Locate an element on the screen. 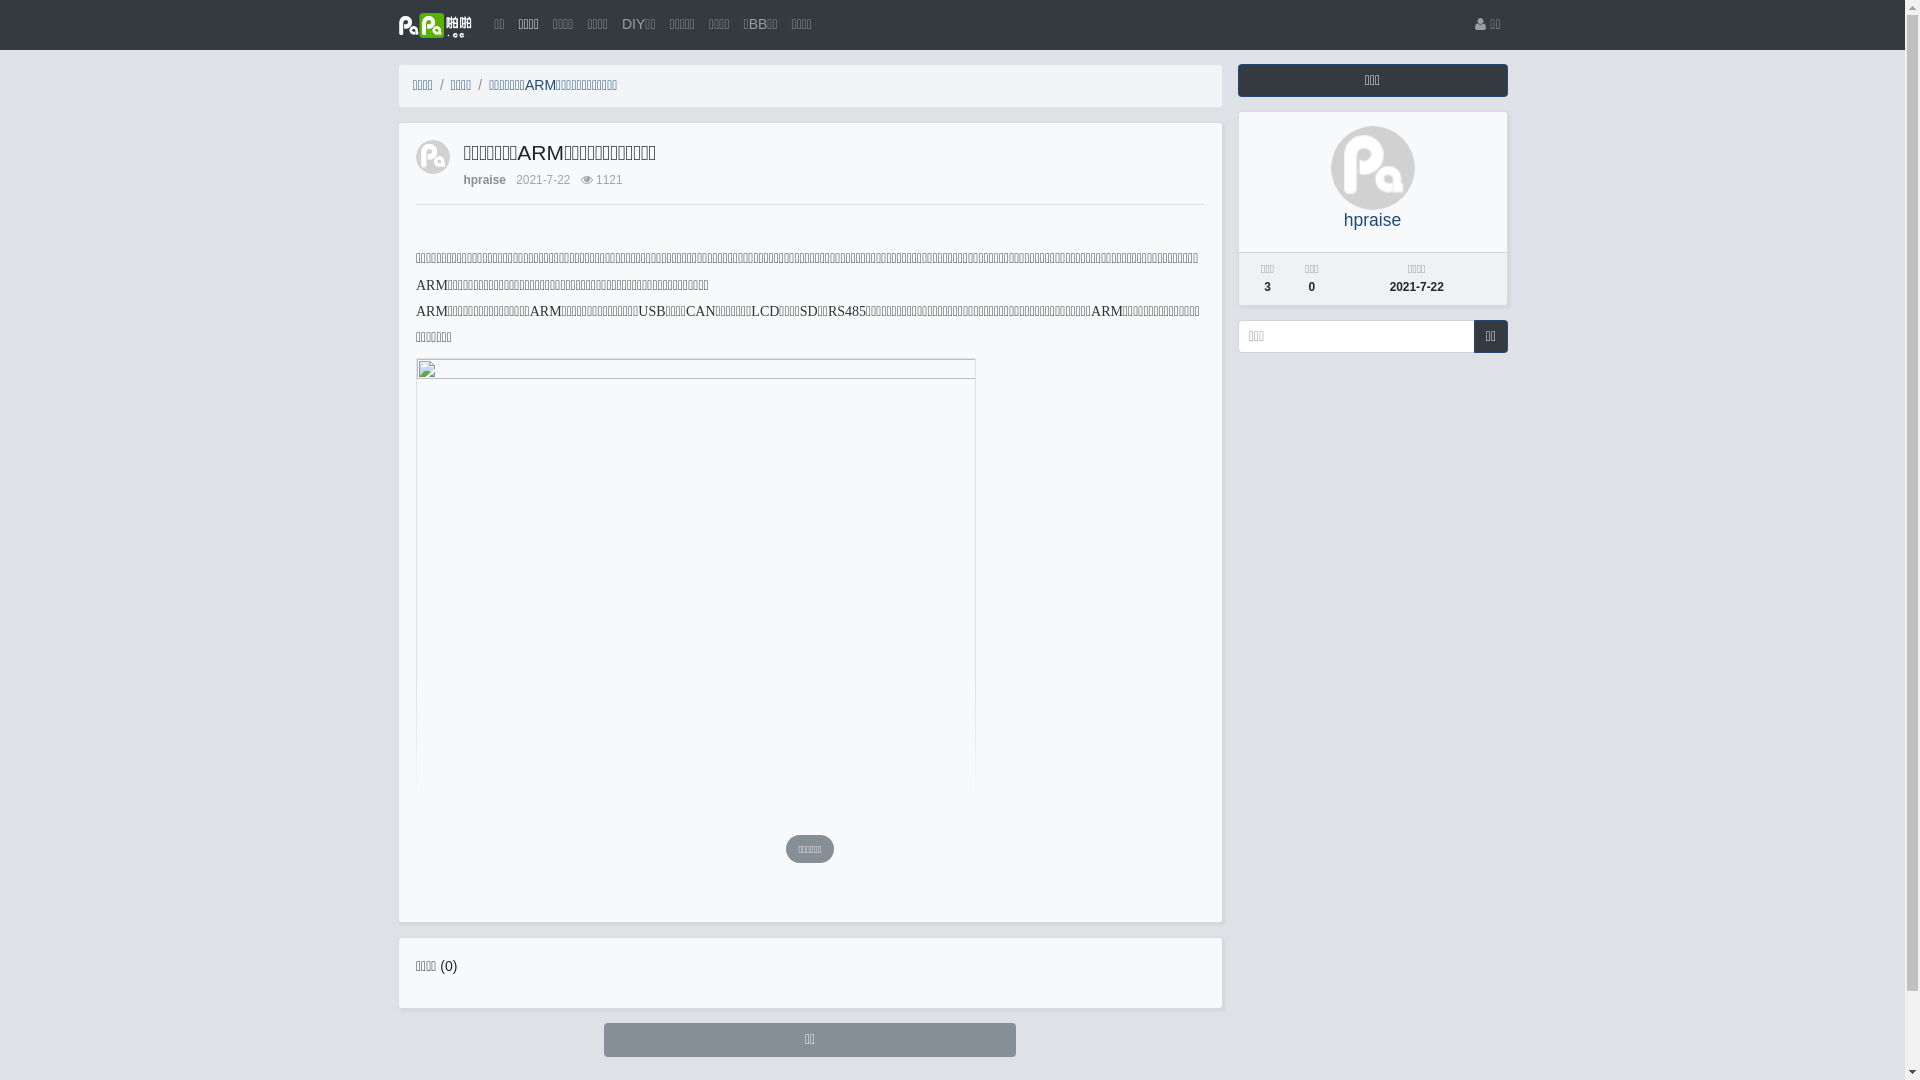 This screenshot has width=1920, height=1080. hpraise is located at coordinates (1372, 220).